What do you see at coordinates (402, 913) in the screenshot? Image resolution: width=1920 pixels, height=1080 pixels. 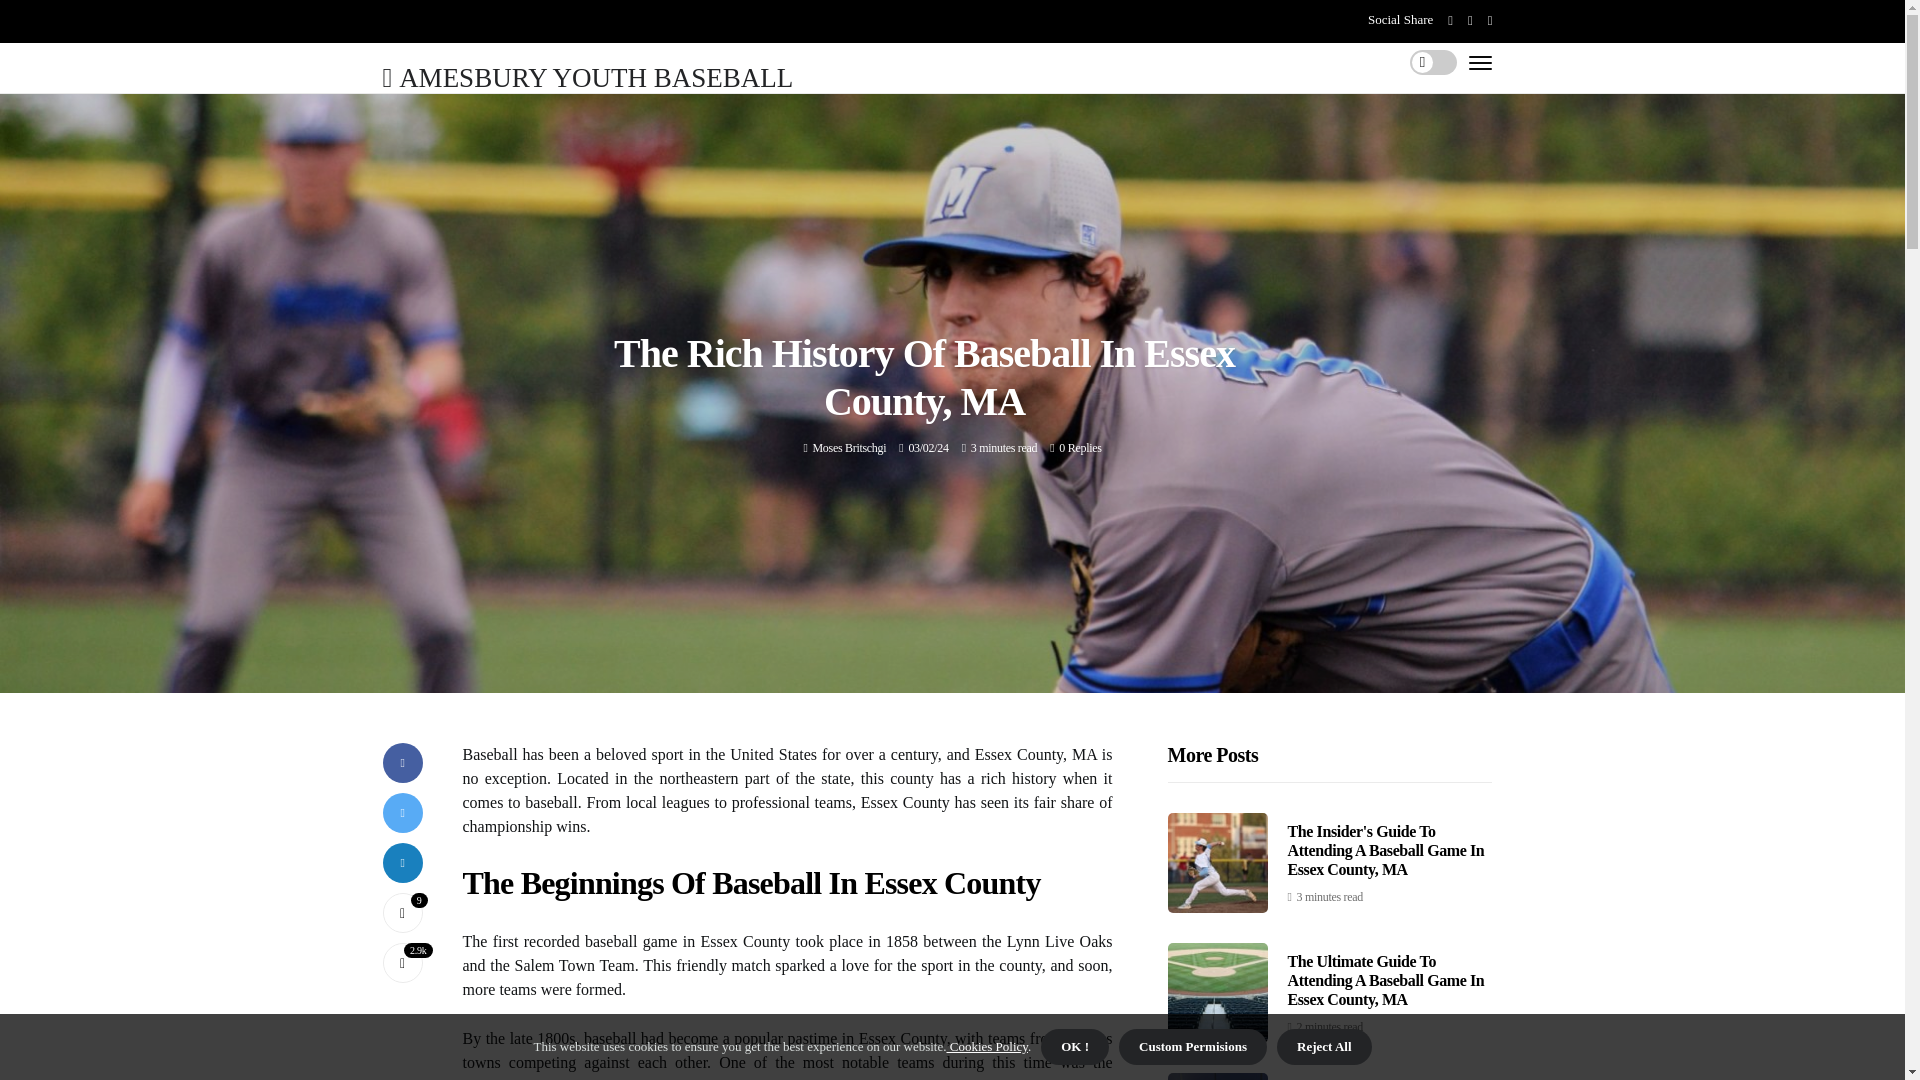 I see `Like` at bounding box center [402, 913].